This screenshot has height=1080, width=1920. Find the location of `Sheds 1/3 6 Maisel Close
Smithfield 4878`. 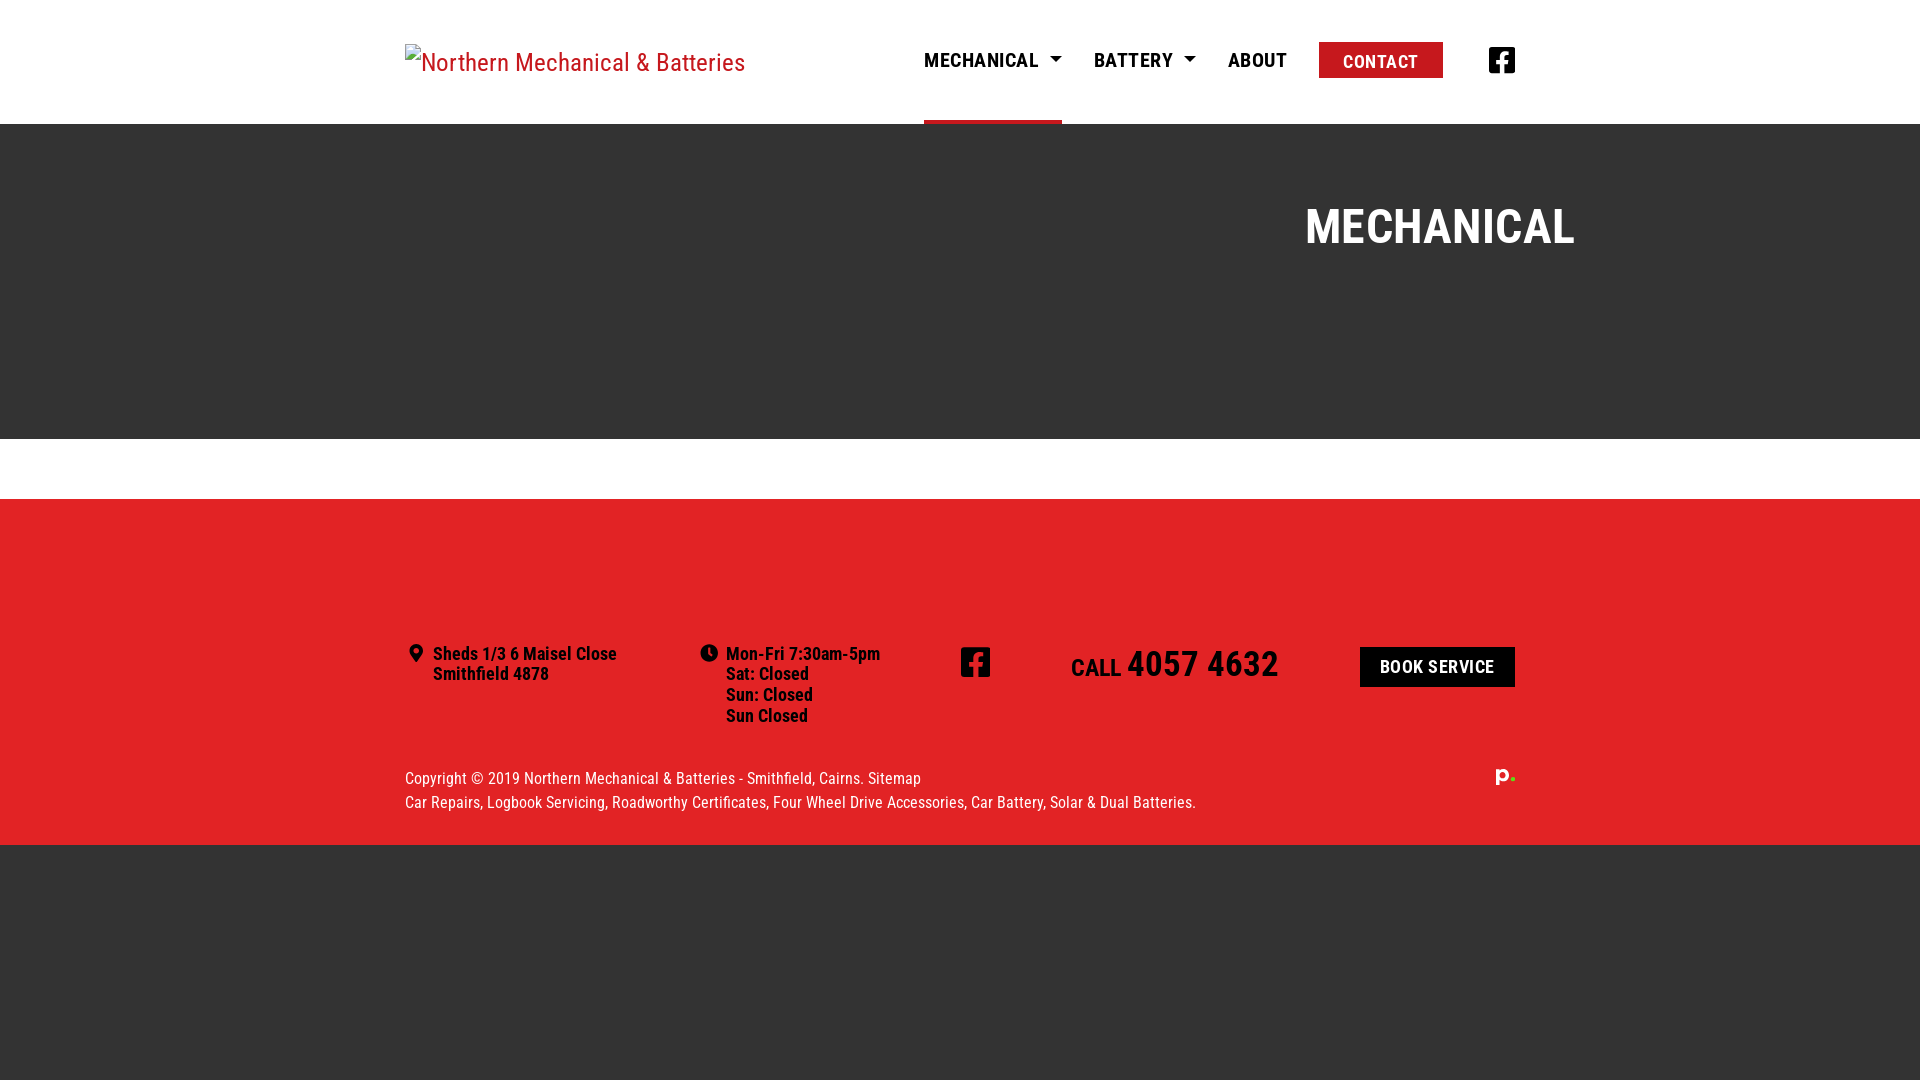

Sheds 1/3 6 Maisel Close
Smithfield 4878 is located at coordinates (525, 664).